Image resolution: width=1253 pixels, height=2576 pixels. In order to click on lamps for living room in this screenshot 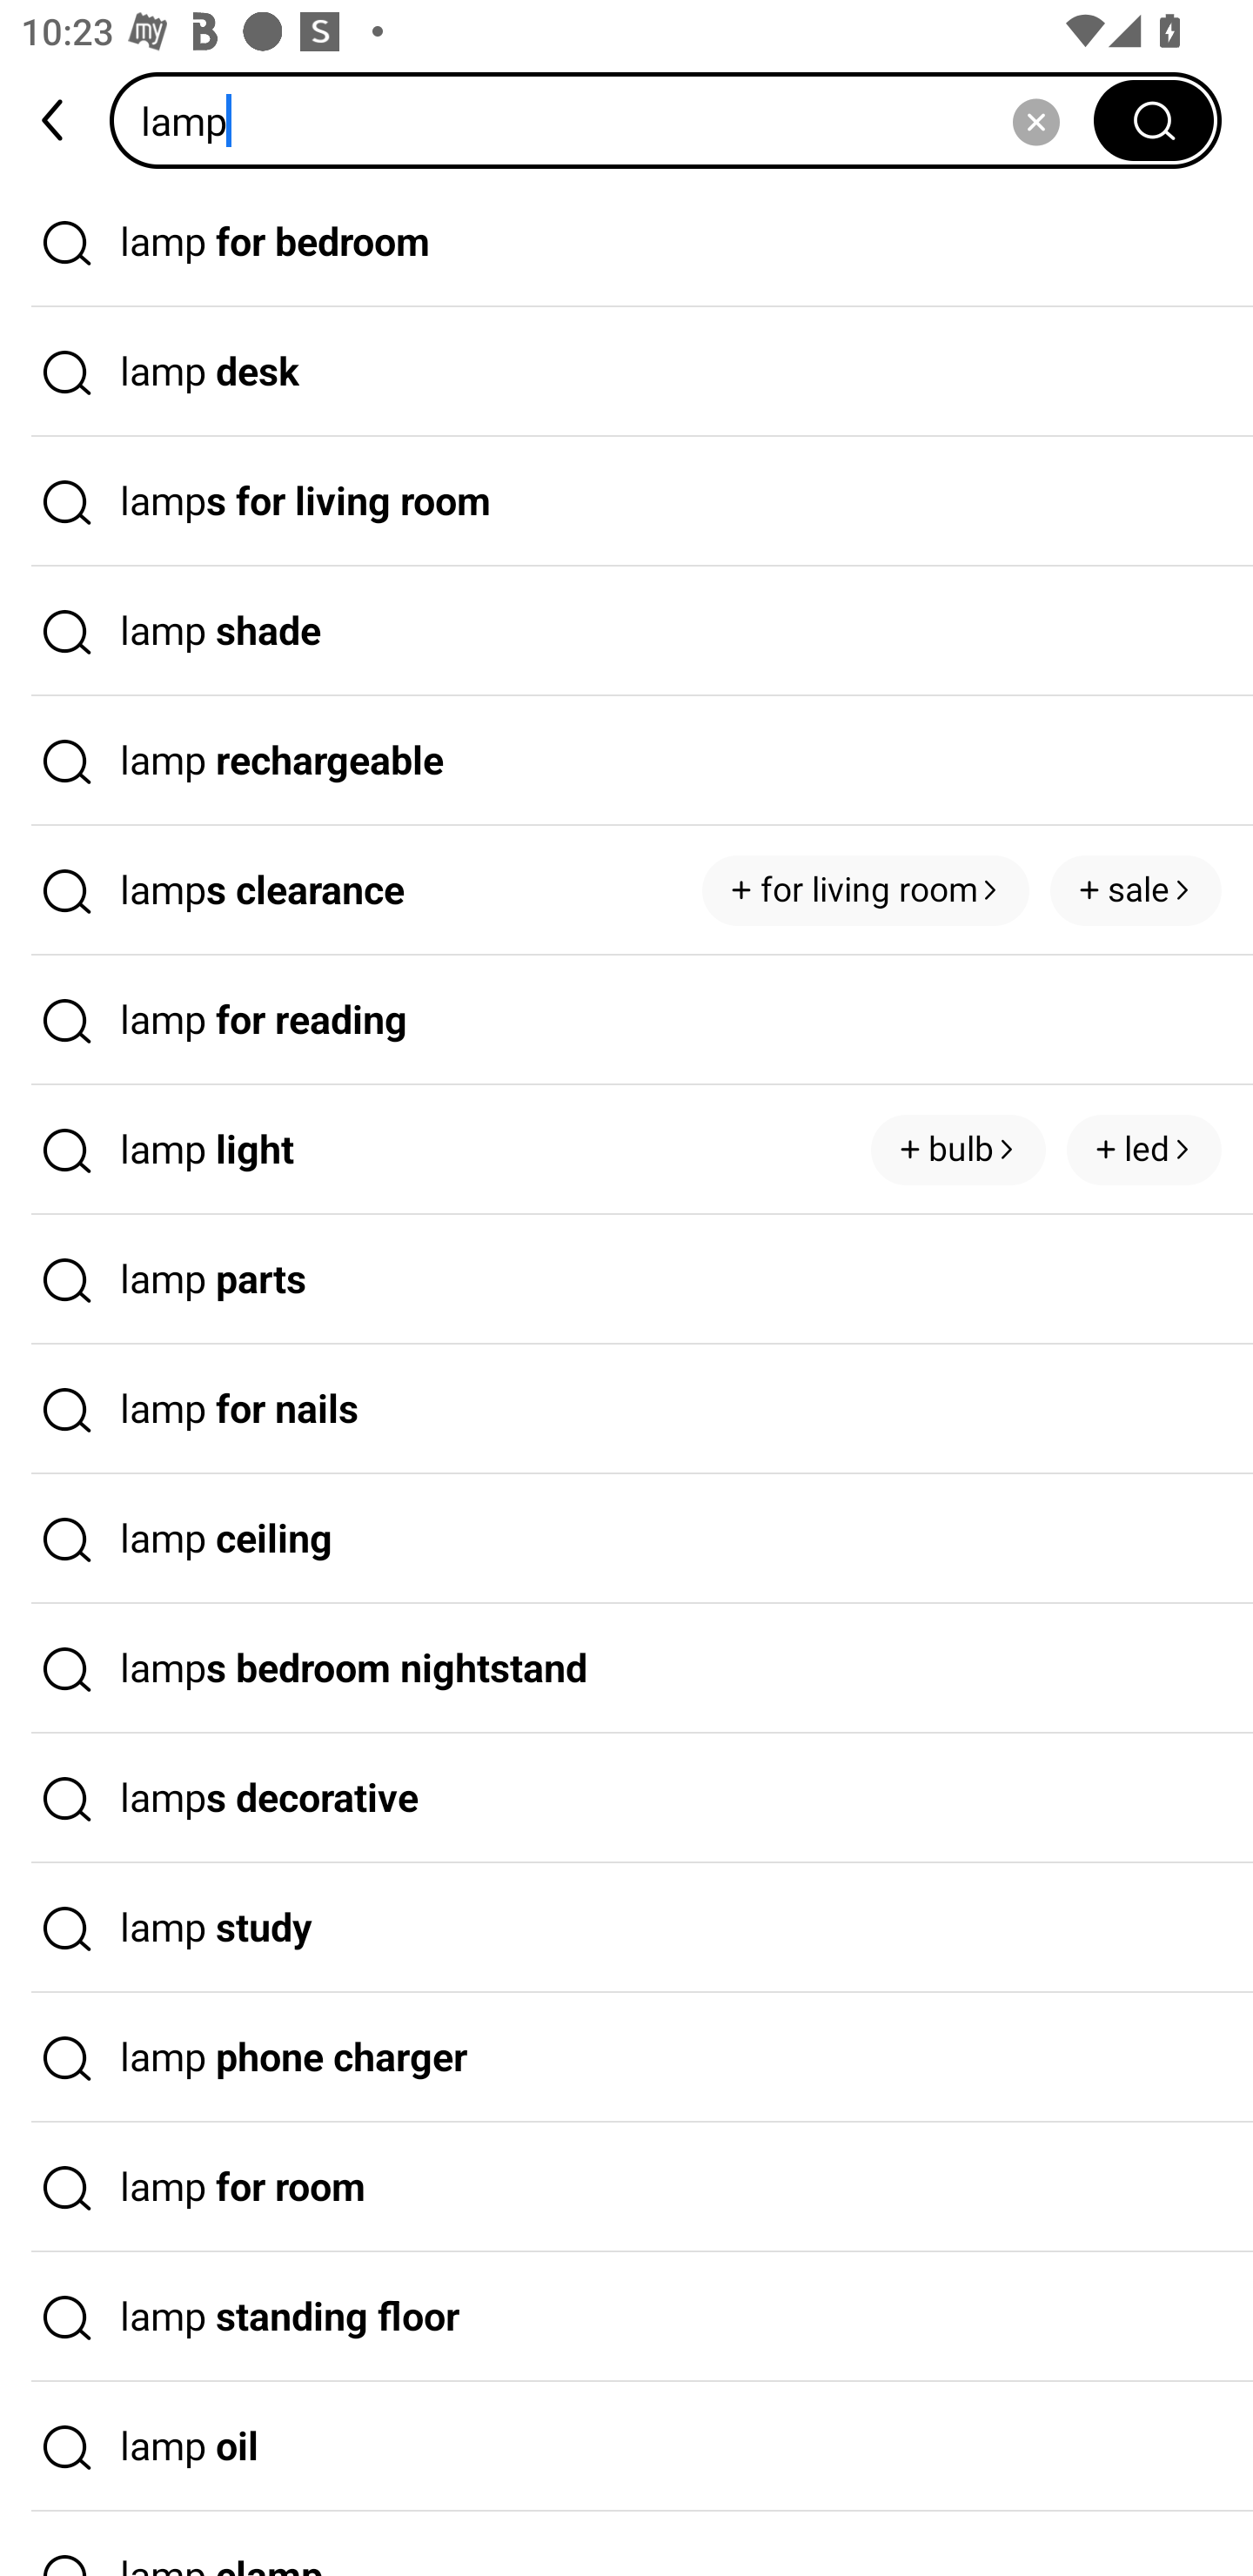, I will do `click(626, 502)`.